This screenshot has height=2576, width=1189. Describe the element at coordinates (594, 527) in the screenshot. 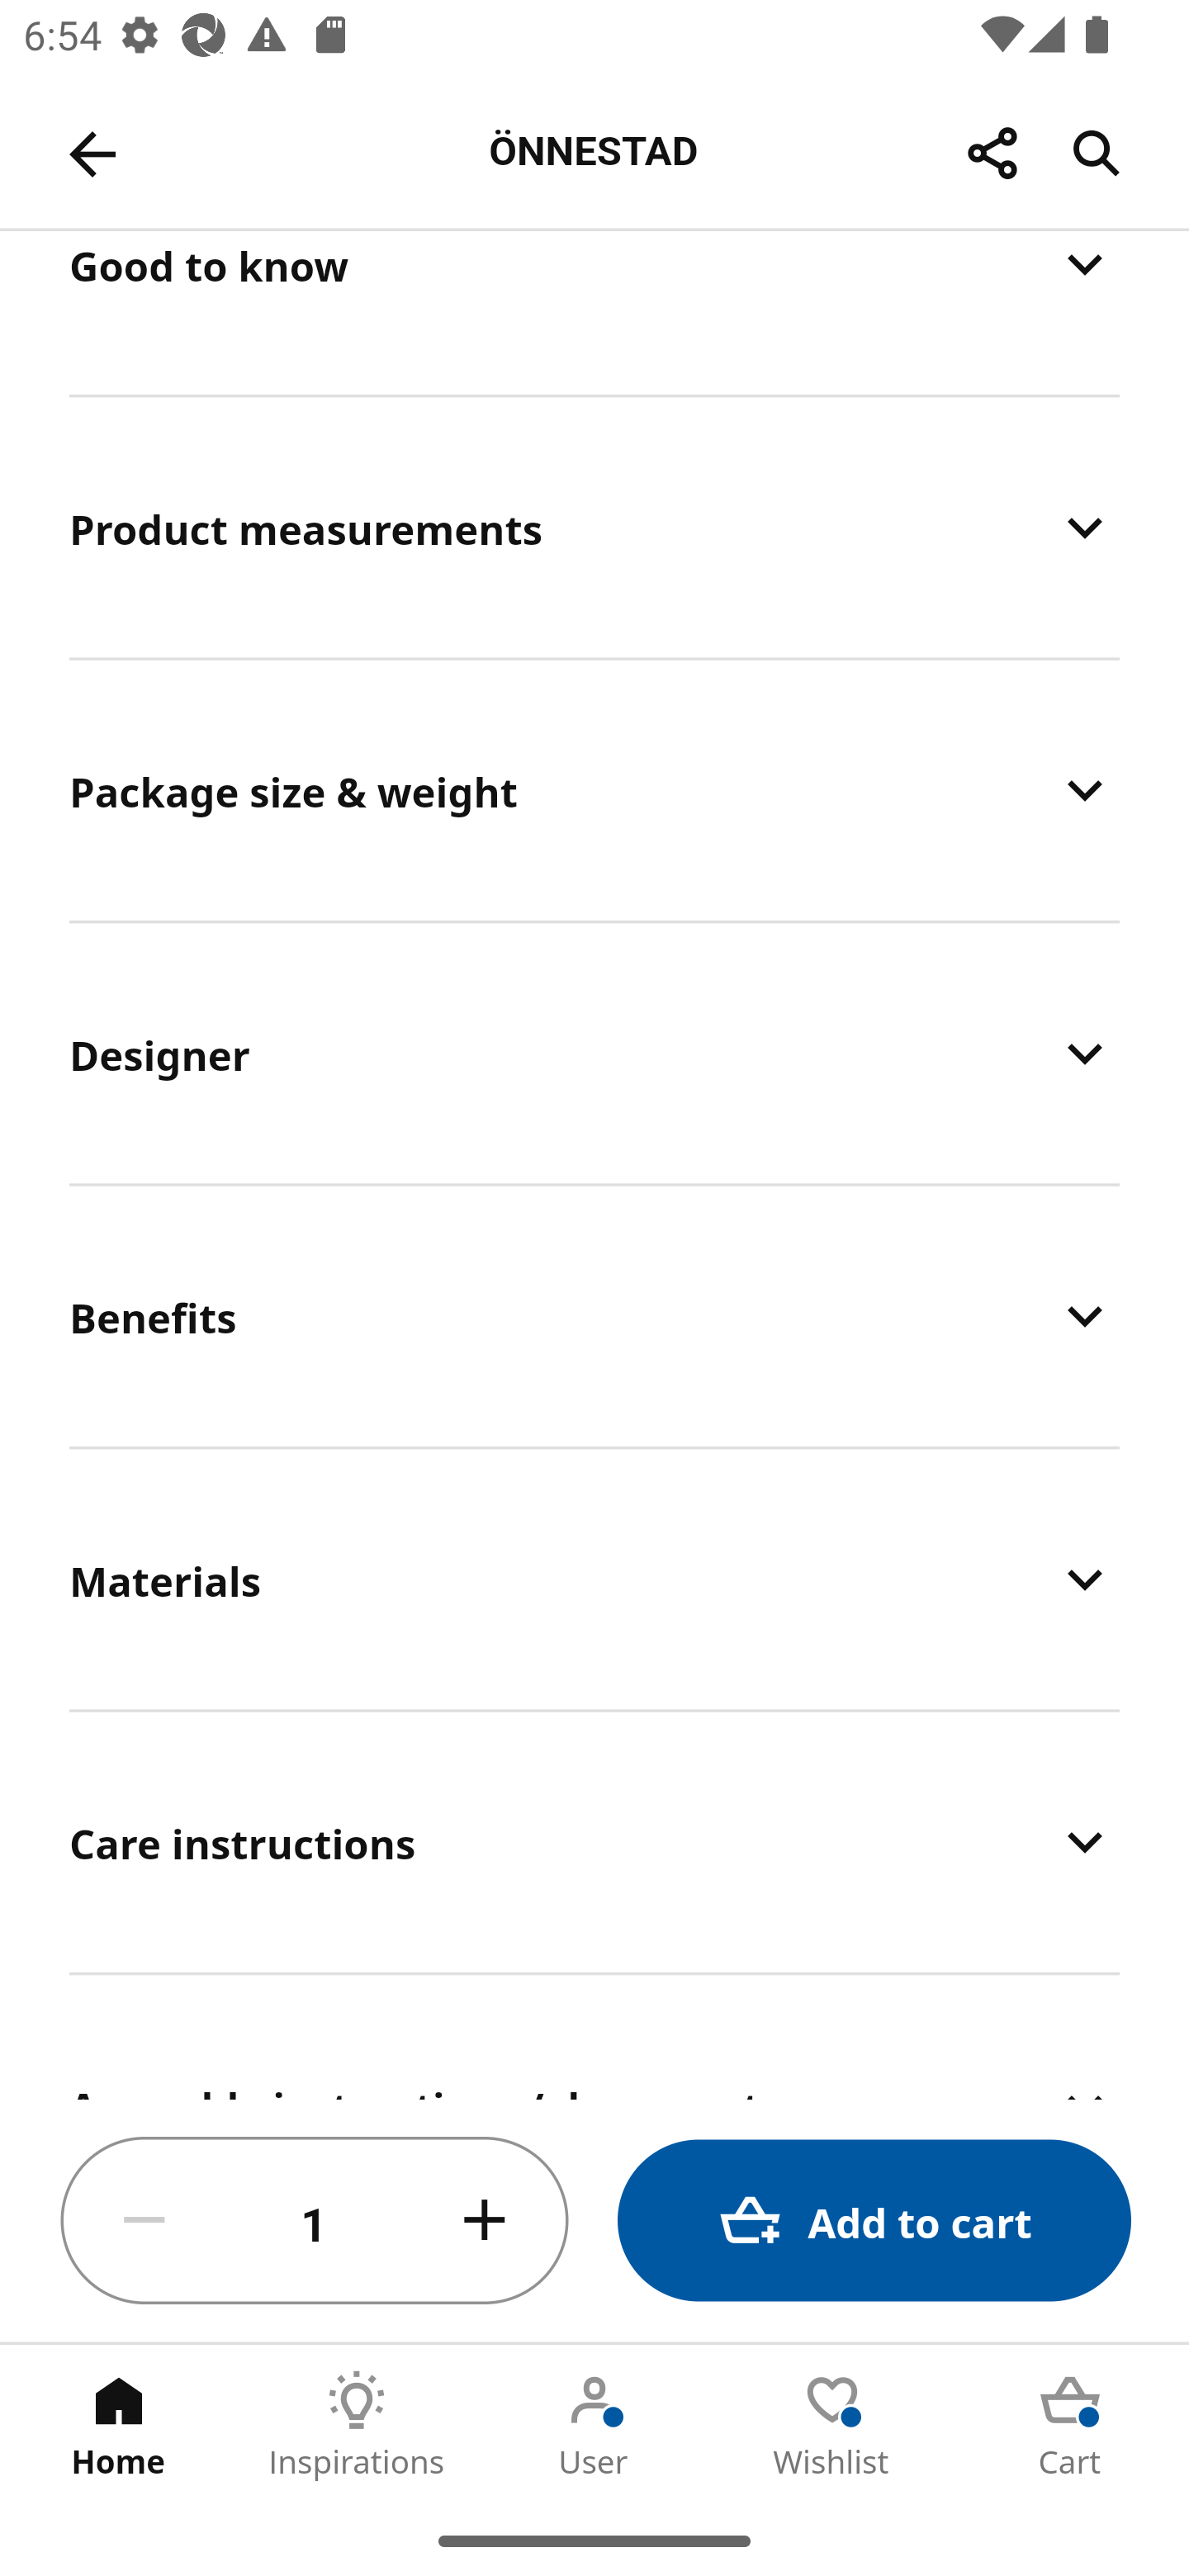

I see `Product measurements` at that location.